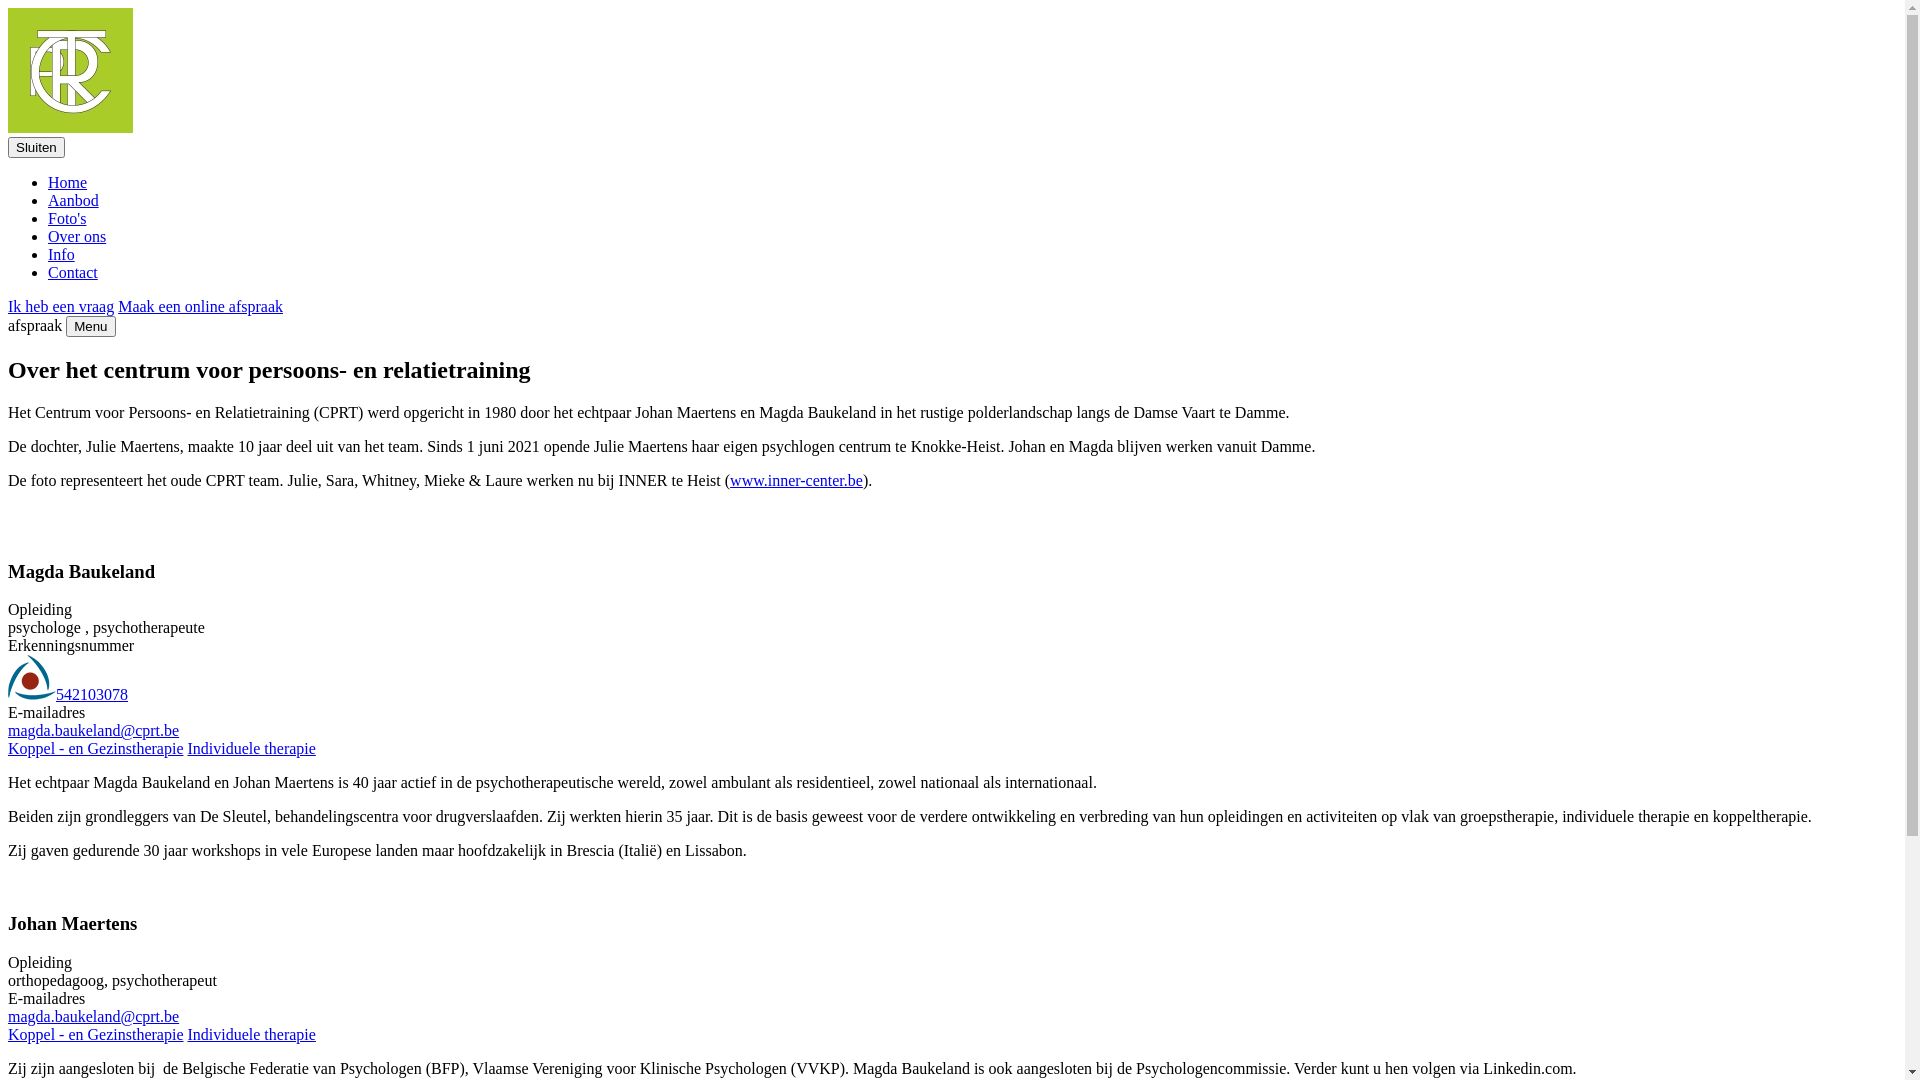 The image size is (1920, 1080). What do you see at coordinates (61, 306) in the screenshot?
I see `Ik heb een vraag` at bounding box center [61, 306].